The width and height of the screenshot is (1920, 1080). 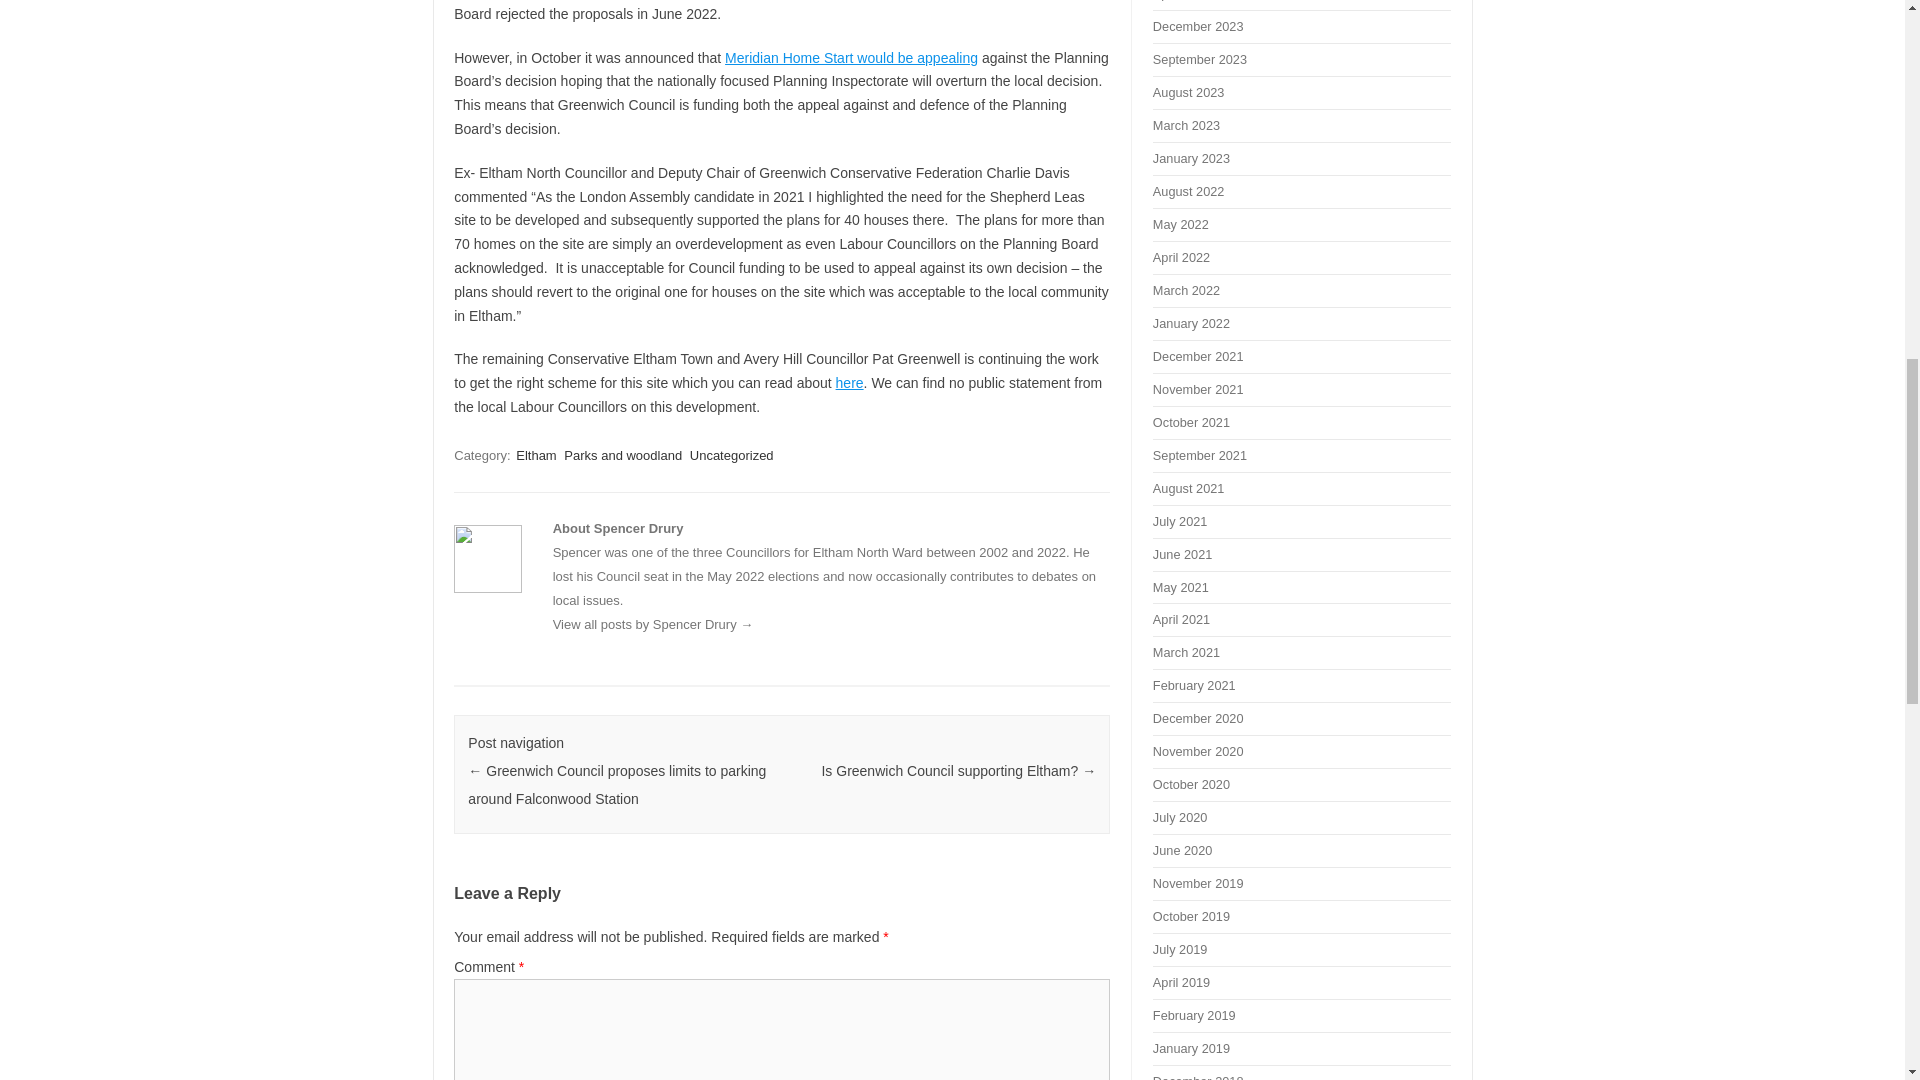 I want to click on January 2023, so click(x=1192, y=158).